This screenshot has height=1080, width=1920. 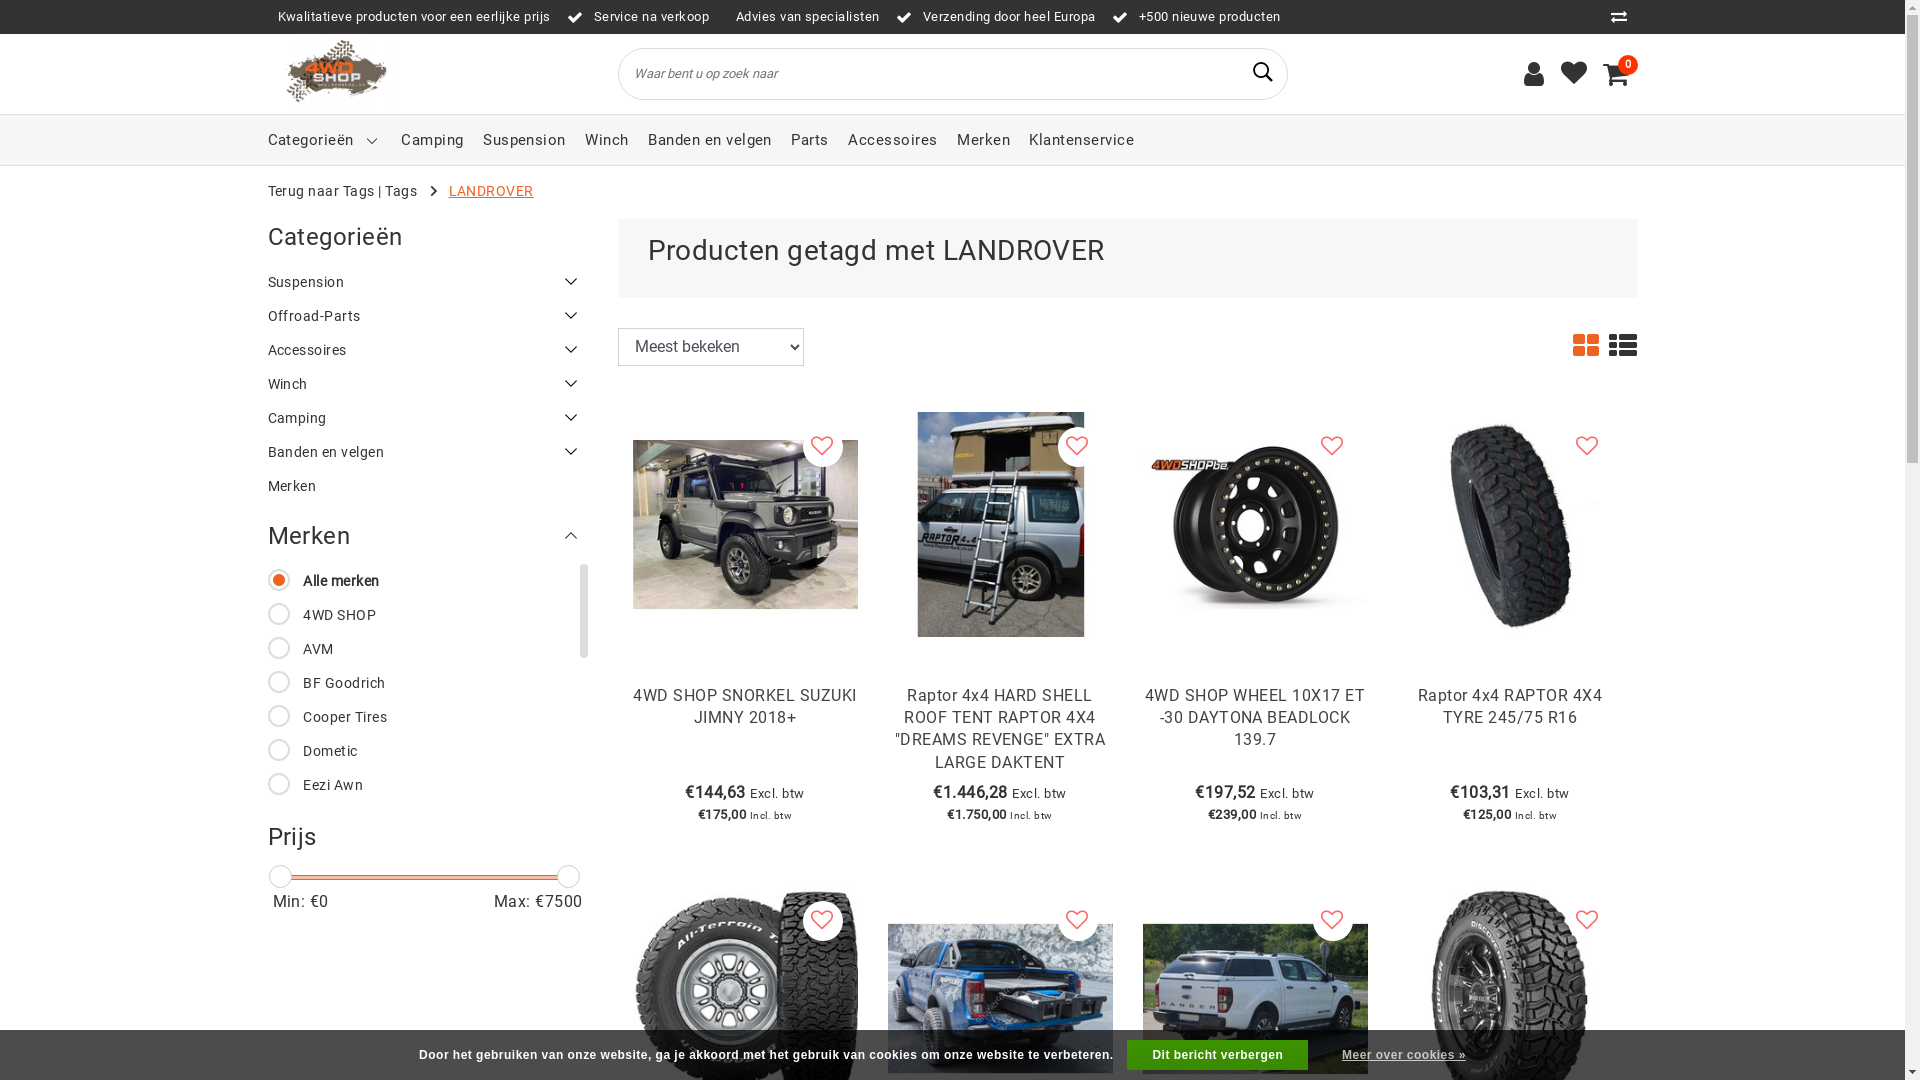 I want to click on Service na verkoop, so click(x=638, y=16).